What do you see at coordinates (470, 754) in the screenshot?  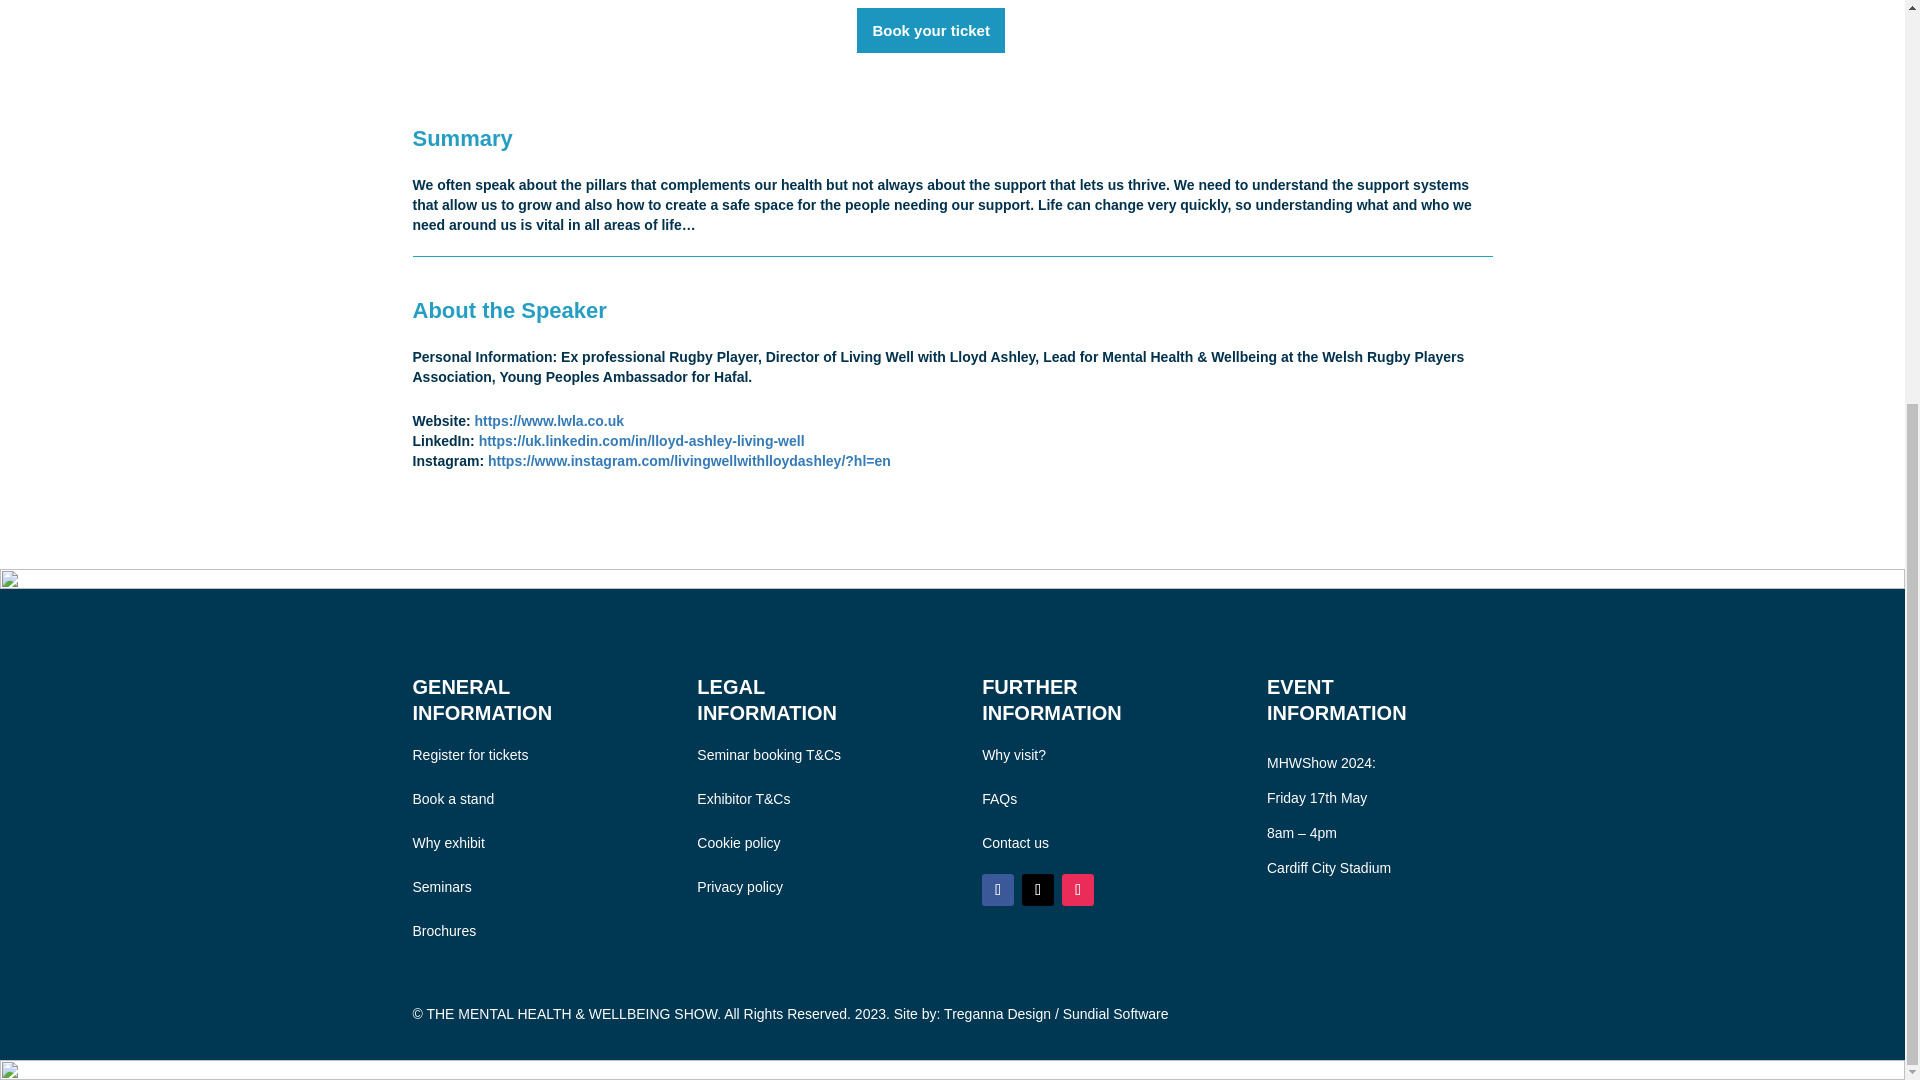 I see `Register for tickets` at bounding box center [470, 754].